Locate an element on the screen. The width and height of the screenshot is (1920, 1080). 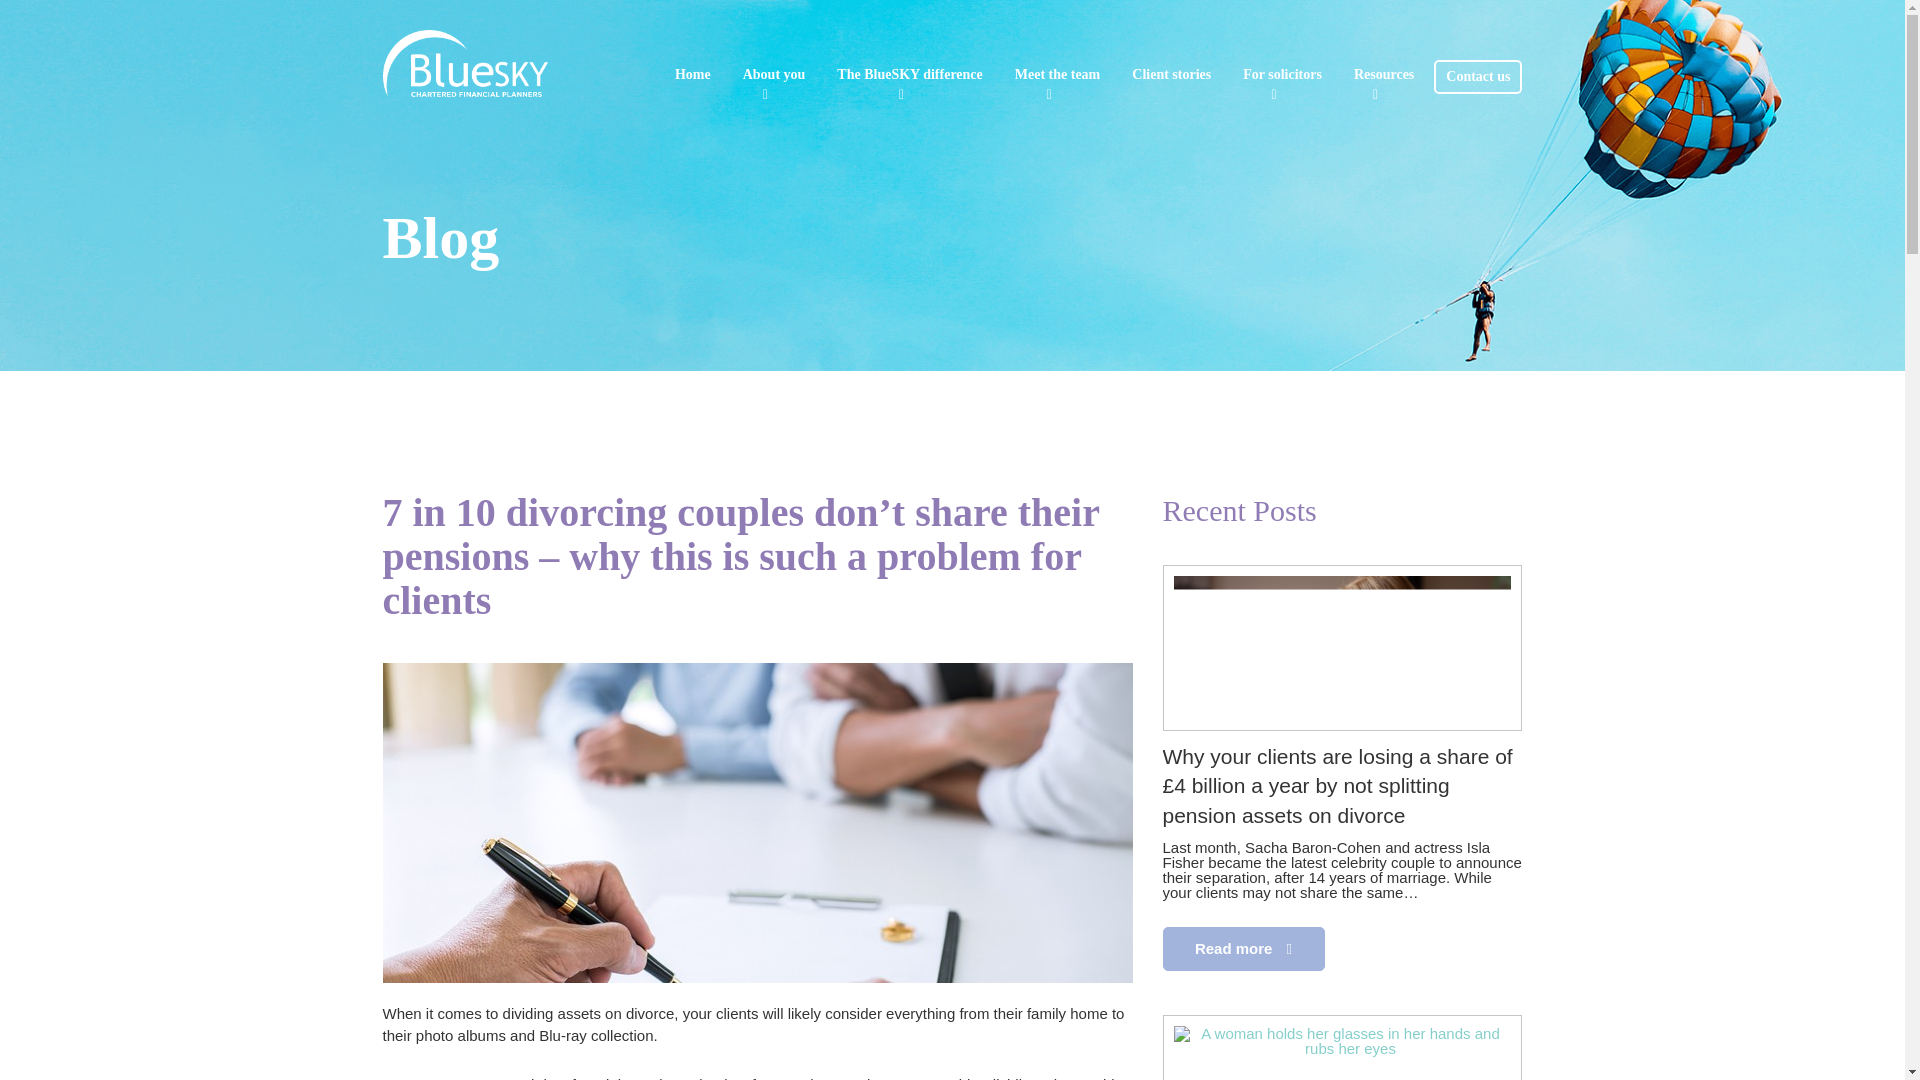
Client stories is located at coordinates (1172, 74).